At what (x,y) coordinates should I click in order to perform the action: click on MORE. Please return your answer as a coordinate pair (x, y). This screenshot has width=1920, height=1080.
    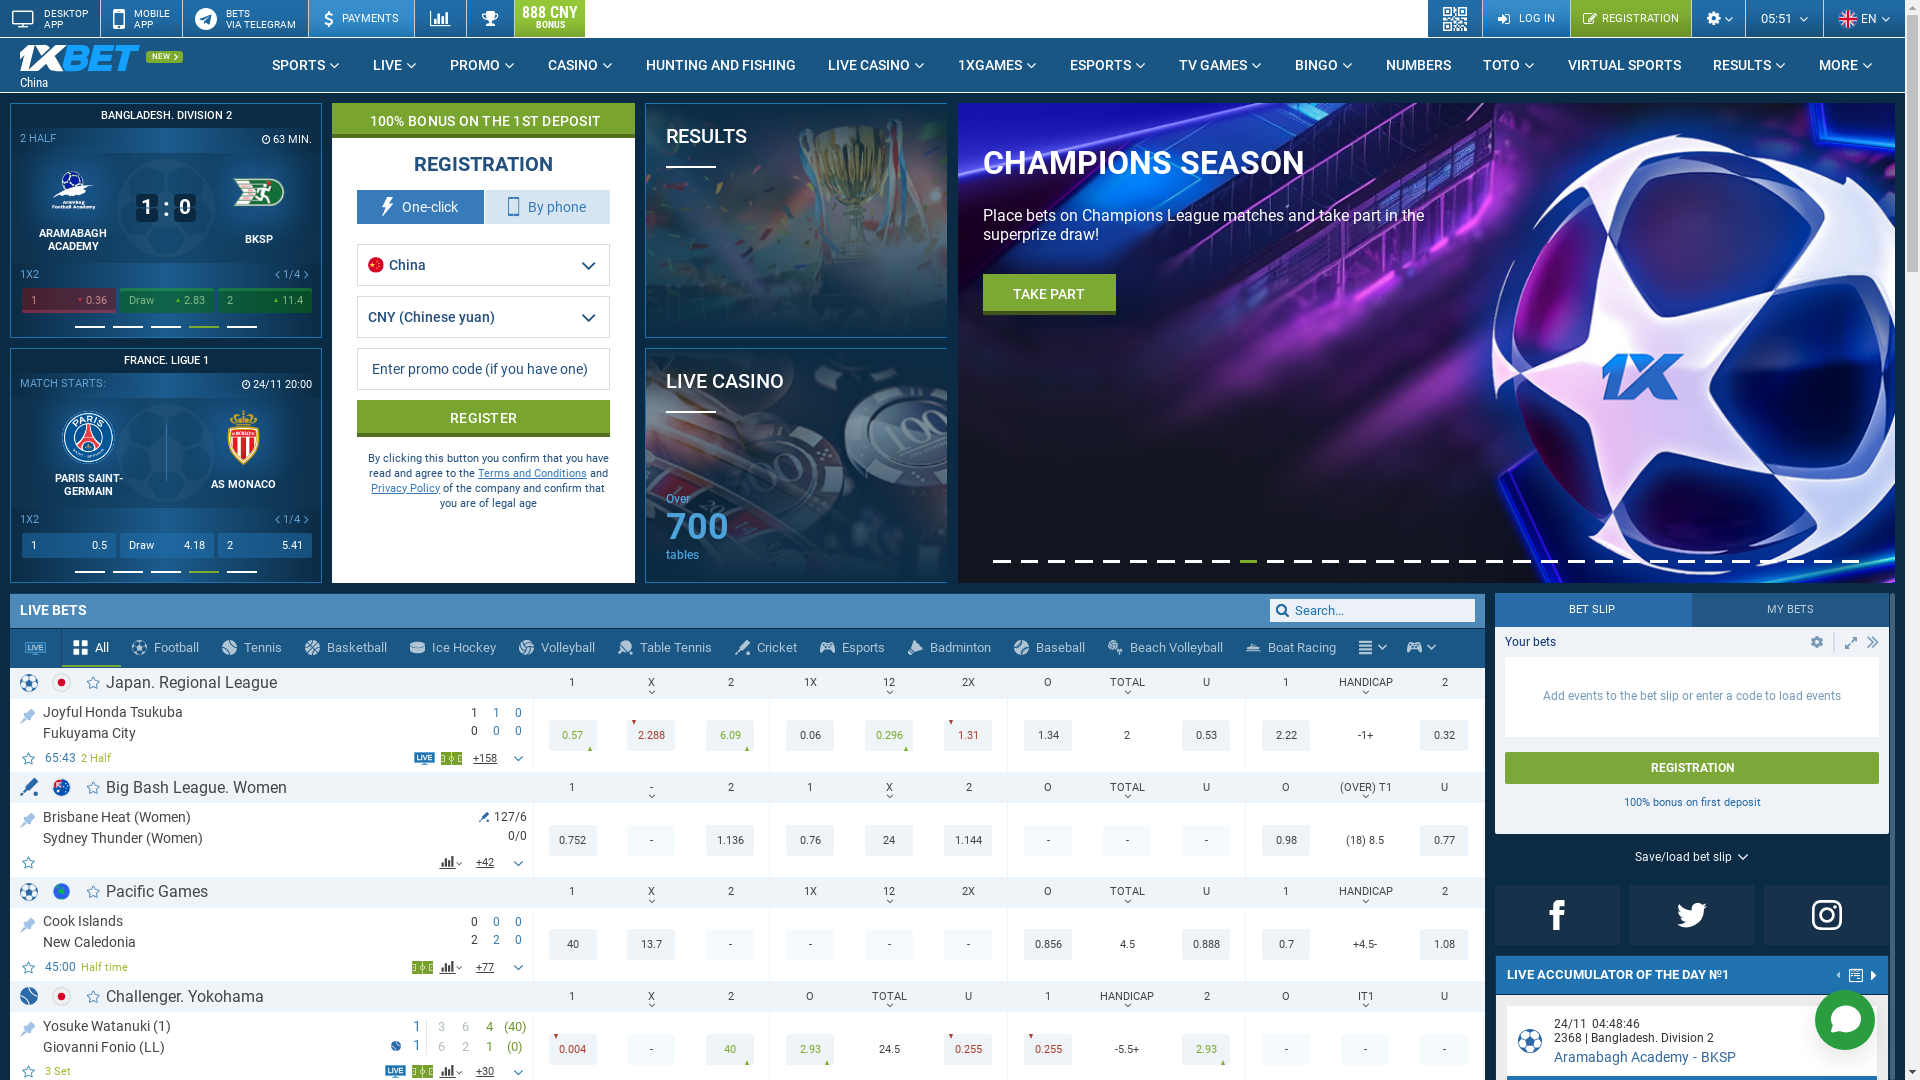
    Looking at the image, I should click on (1846, 65).